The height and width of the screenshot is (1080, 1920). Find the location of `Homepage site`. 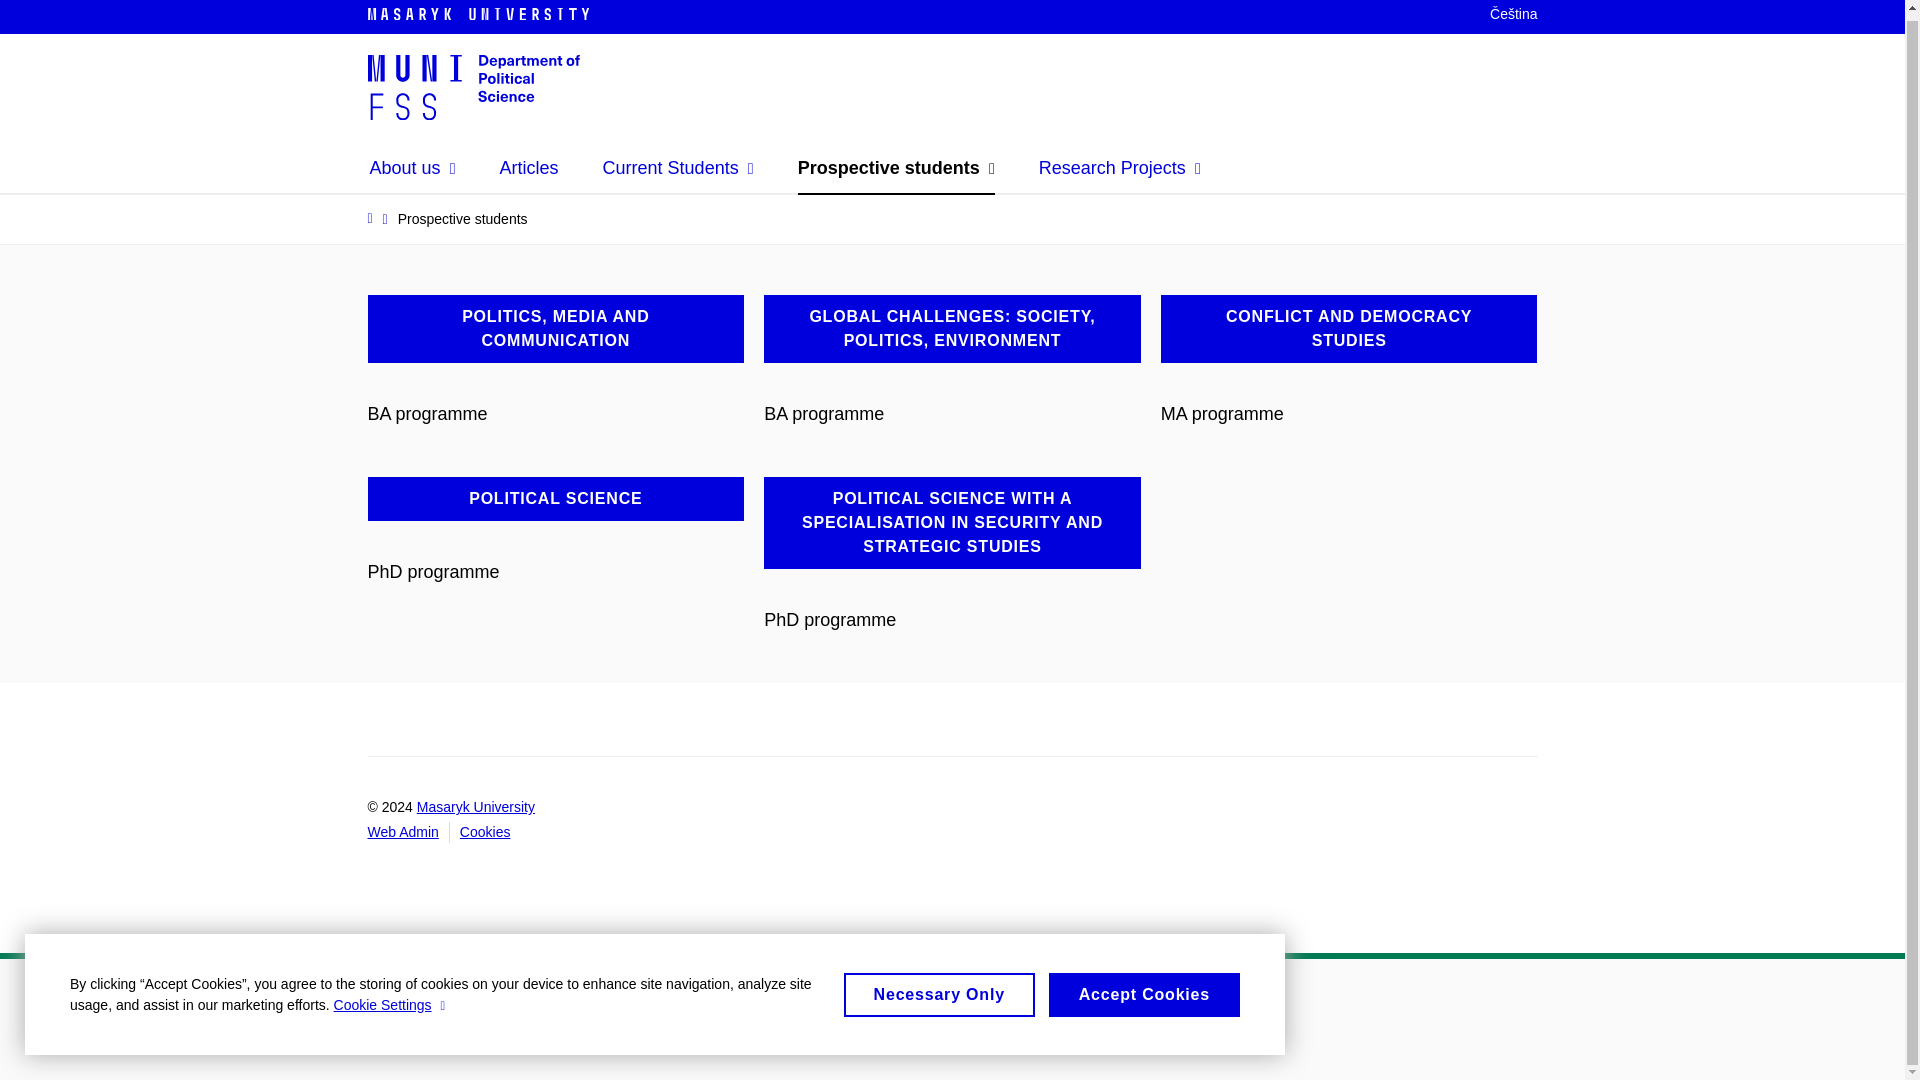

Homepage site is located at coordinates (474, 85).